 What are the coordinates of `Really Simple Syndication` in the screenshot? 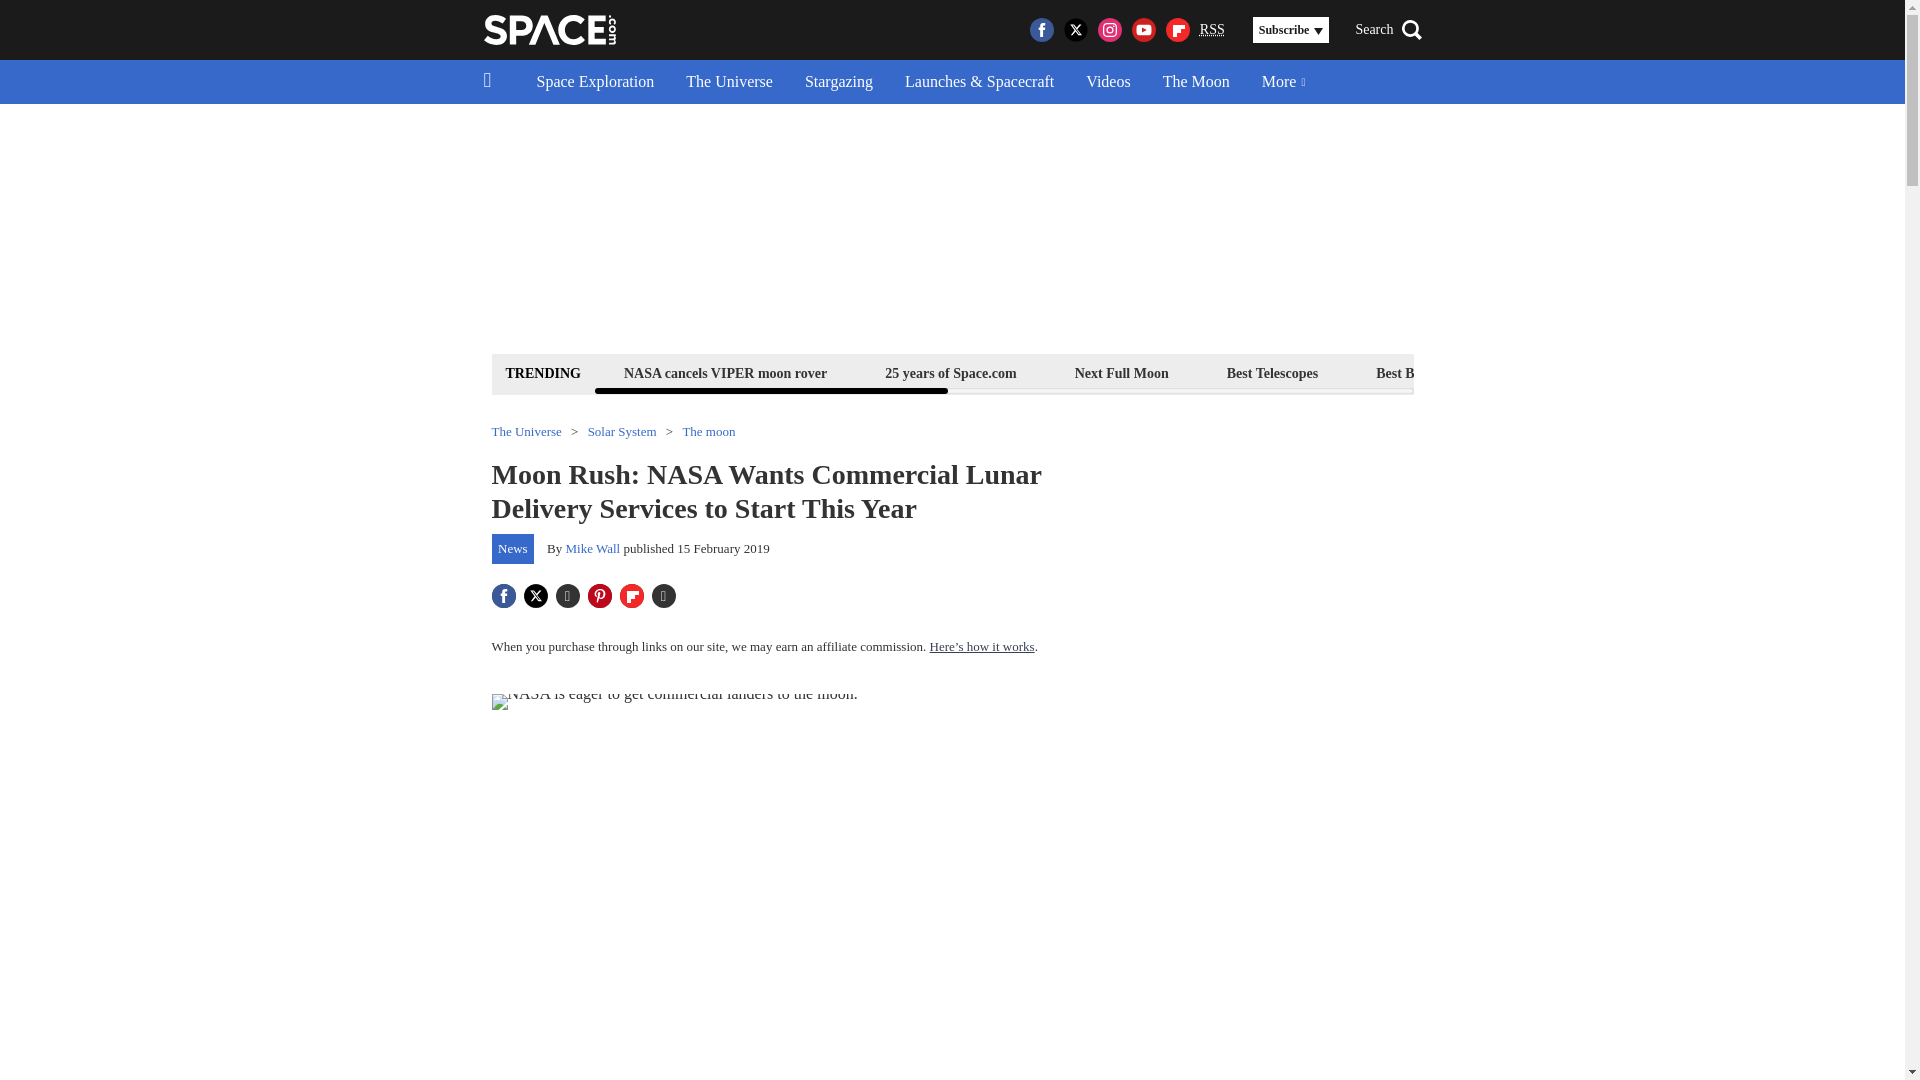 It's located at (1212, 28).